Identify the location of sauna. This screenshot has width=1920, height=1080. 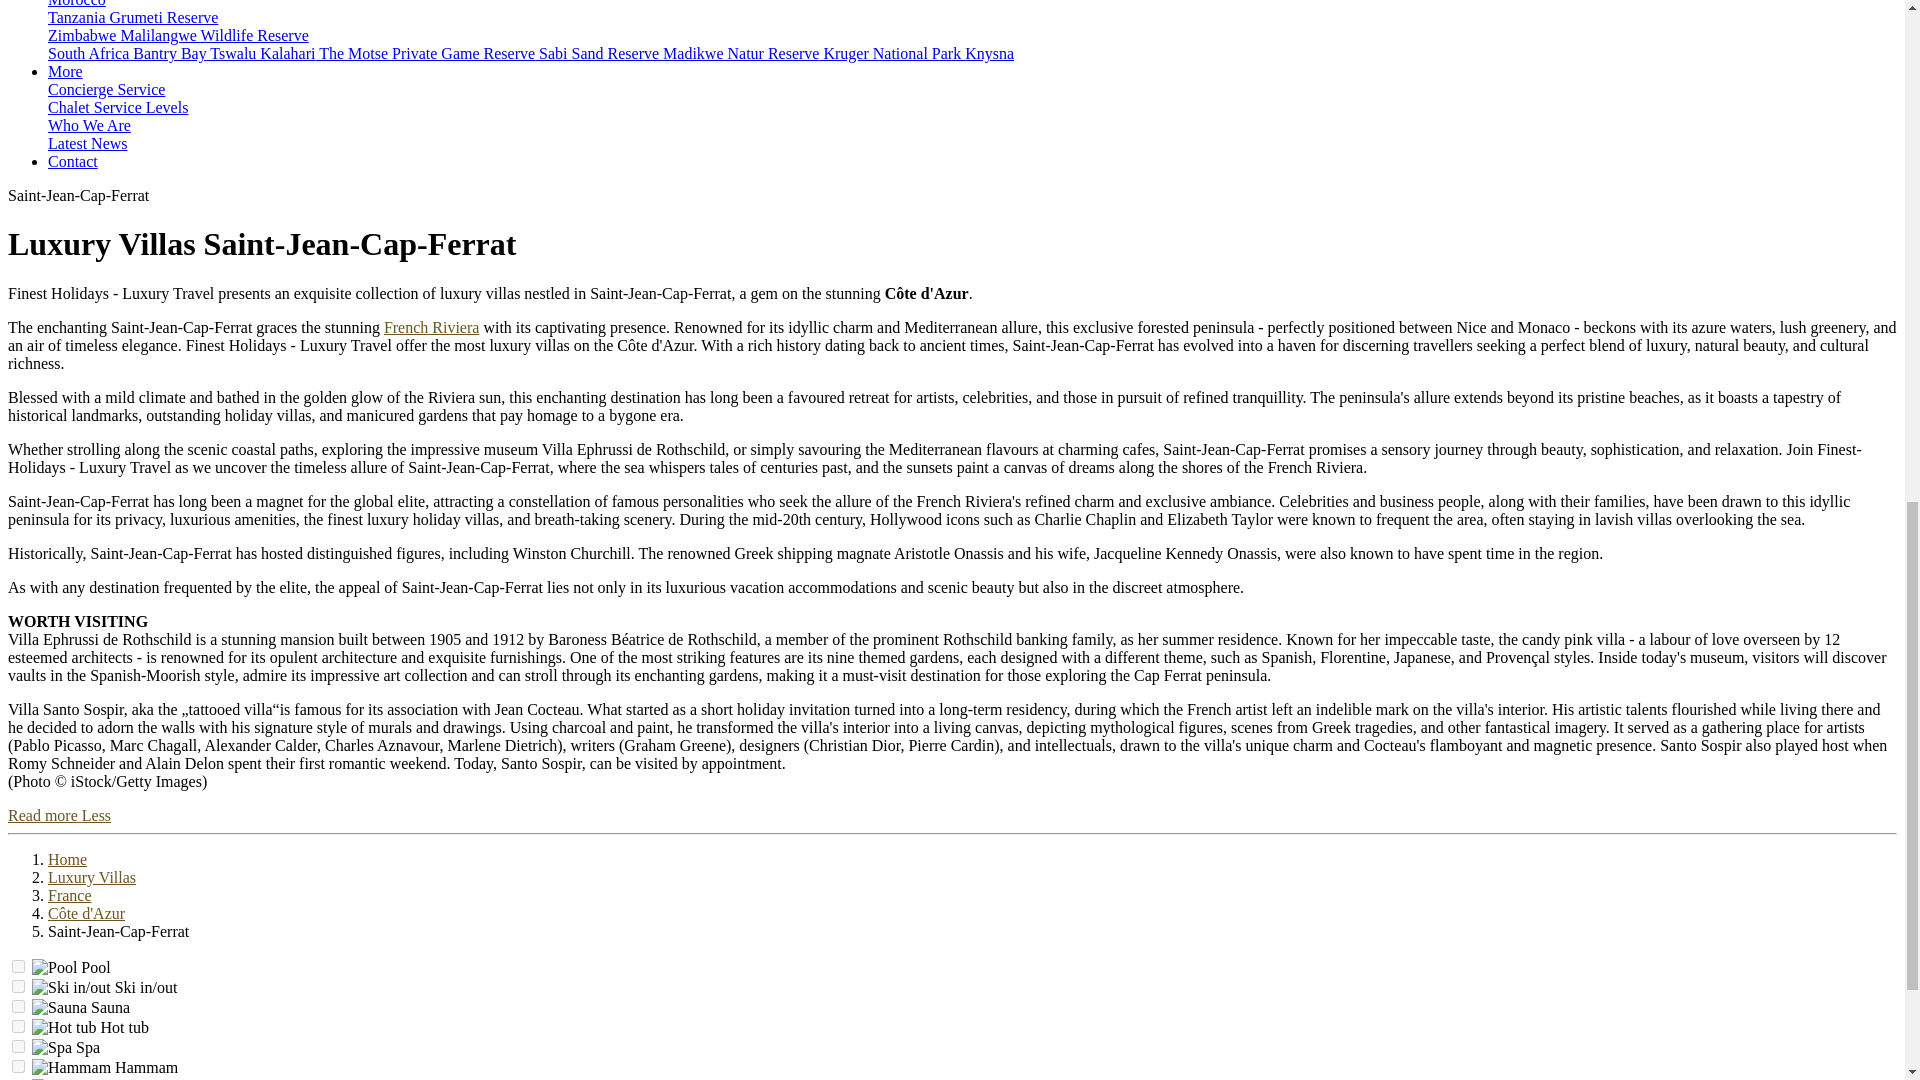
(18, 1006).